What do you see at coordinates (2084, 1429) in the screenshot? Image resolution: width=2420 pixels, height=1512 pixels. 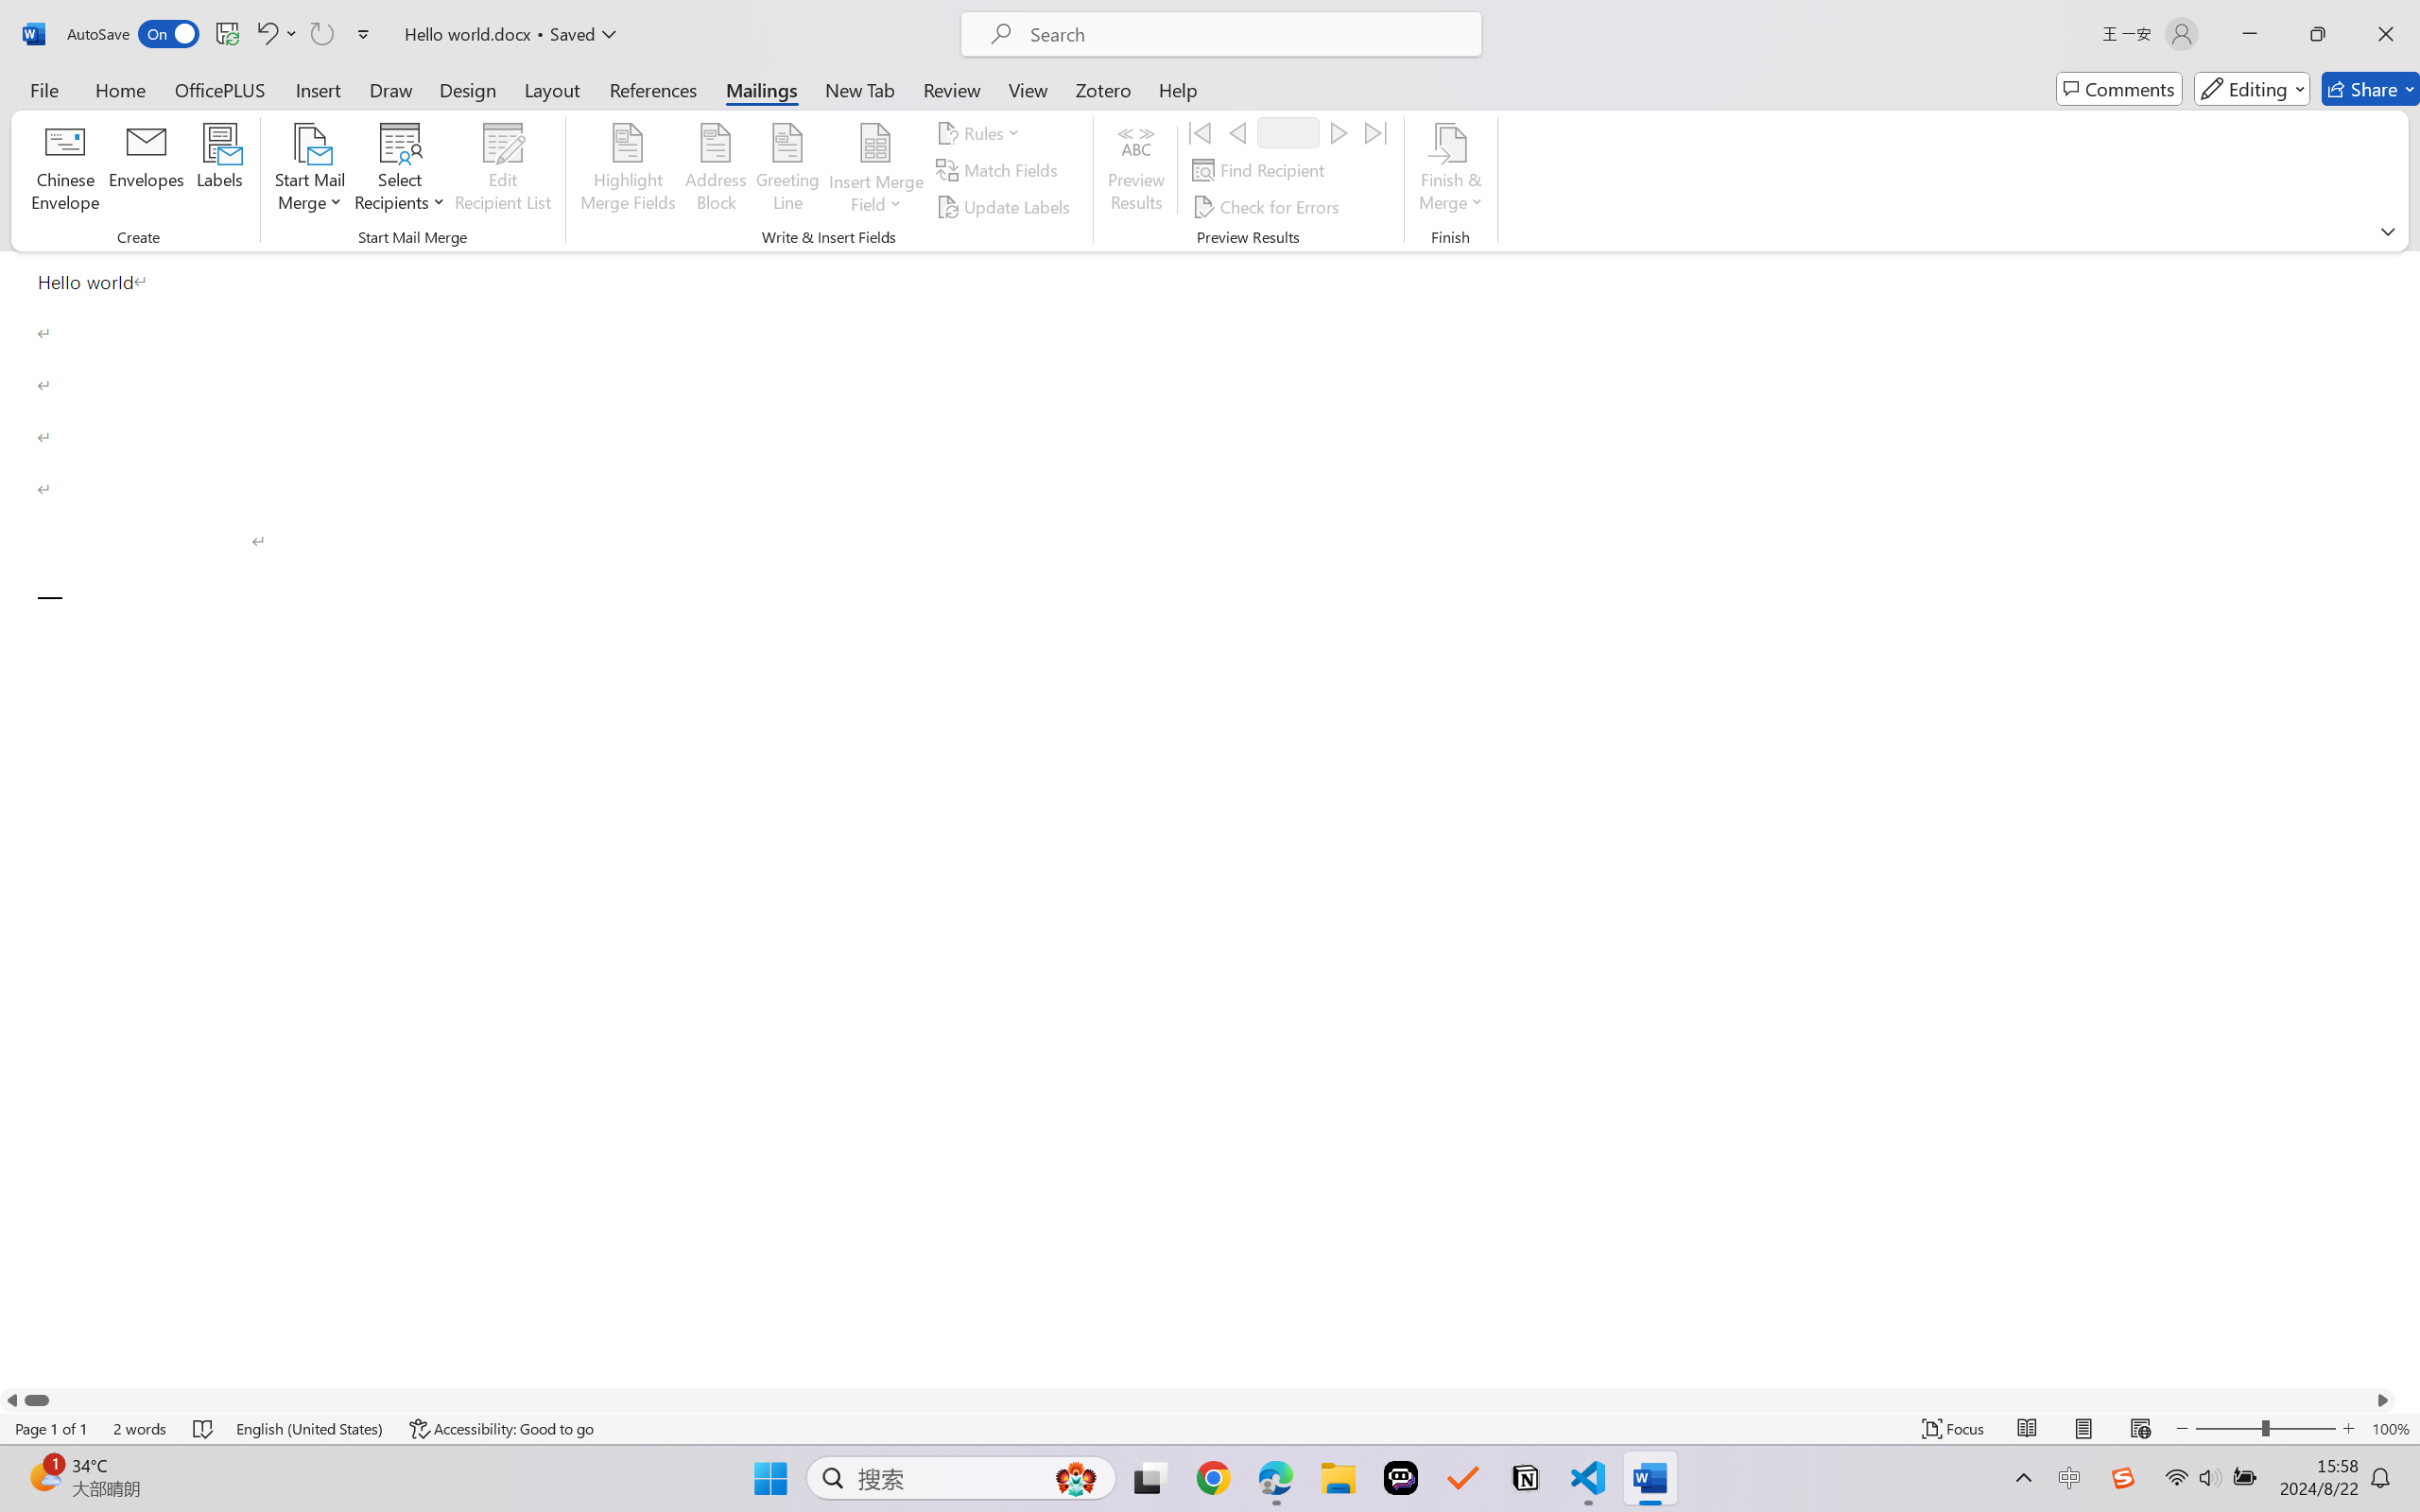 I see `Print Layout` at bounding box center [2084, 1429].